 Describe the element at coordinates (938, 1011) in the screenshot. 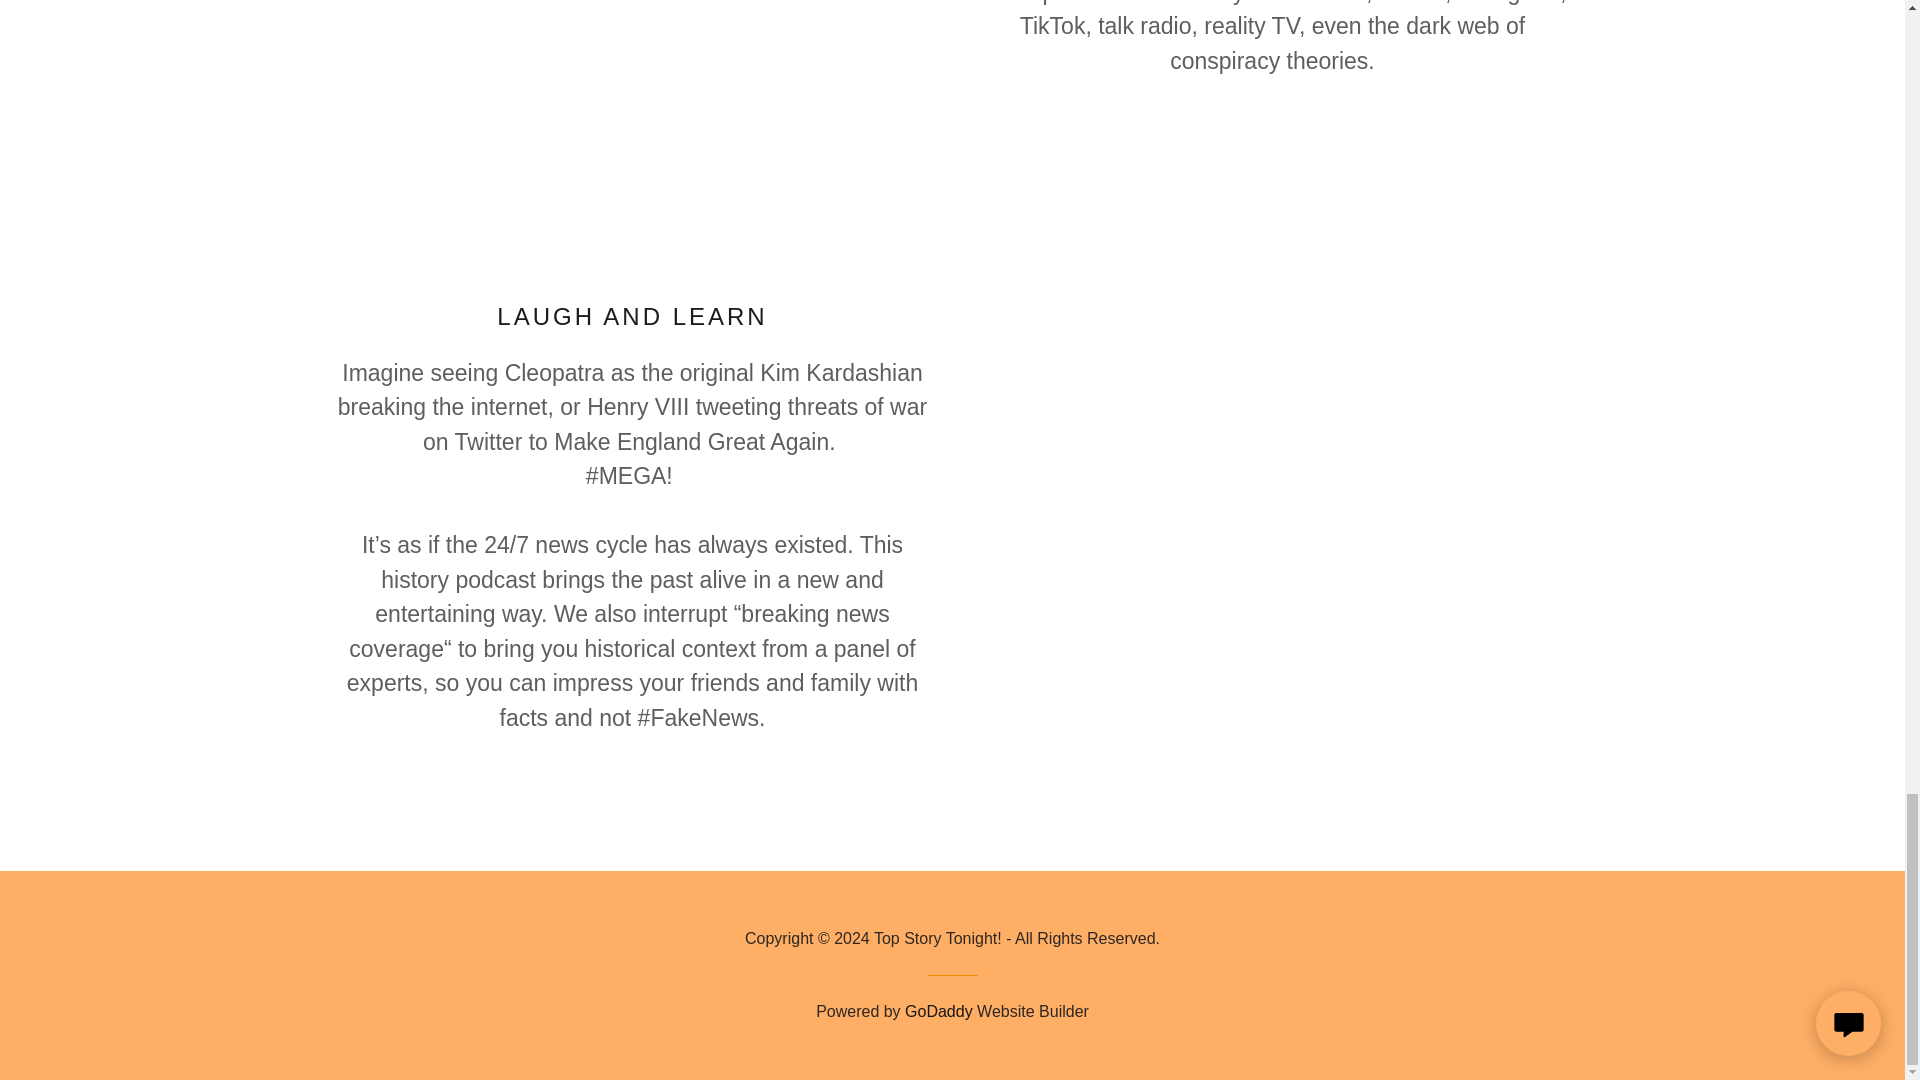

I see `GoDaddy` at that location.